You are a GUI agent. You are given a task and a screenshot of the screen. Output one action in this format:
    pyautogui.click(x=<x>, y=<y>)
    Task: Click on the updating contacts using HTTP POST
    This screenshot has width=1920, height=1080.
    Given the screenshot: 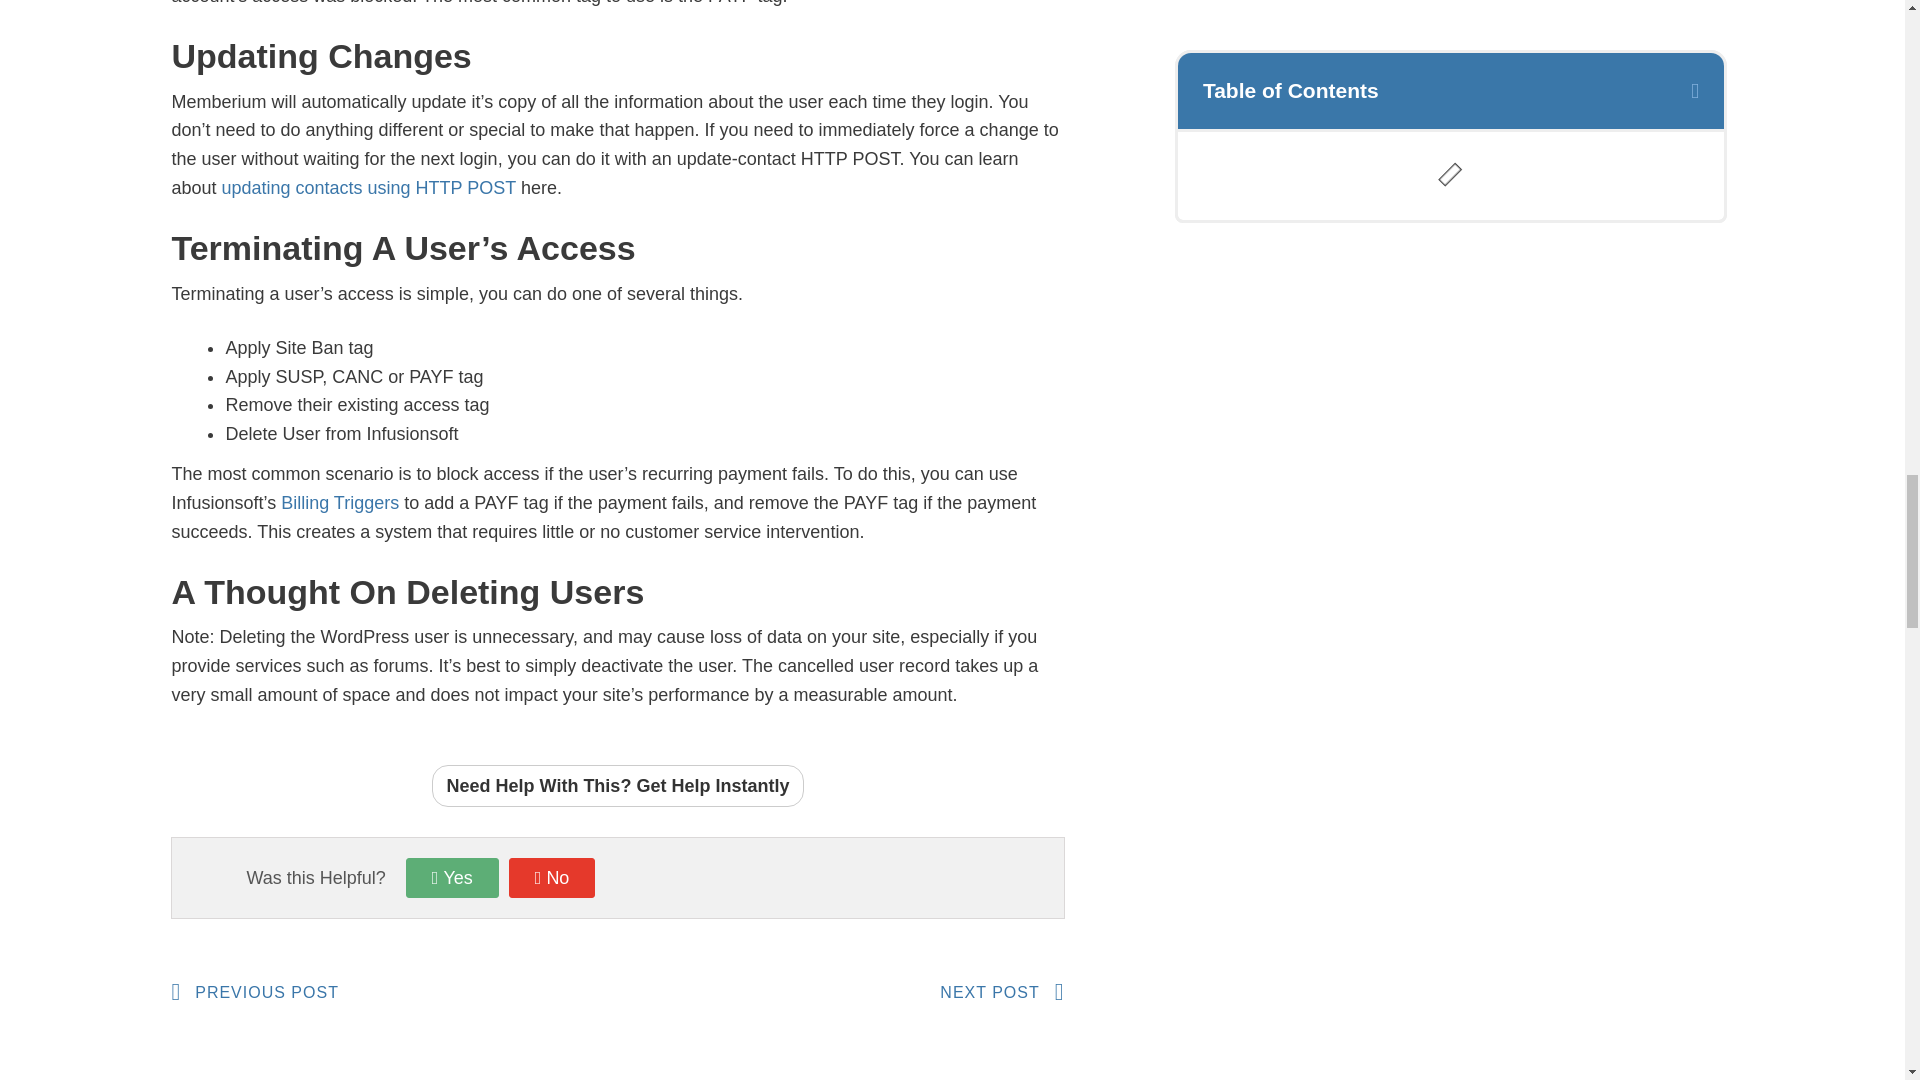 What is the action you would take?
    pyautogui.click(x=840, y=992)
    